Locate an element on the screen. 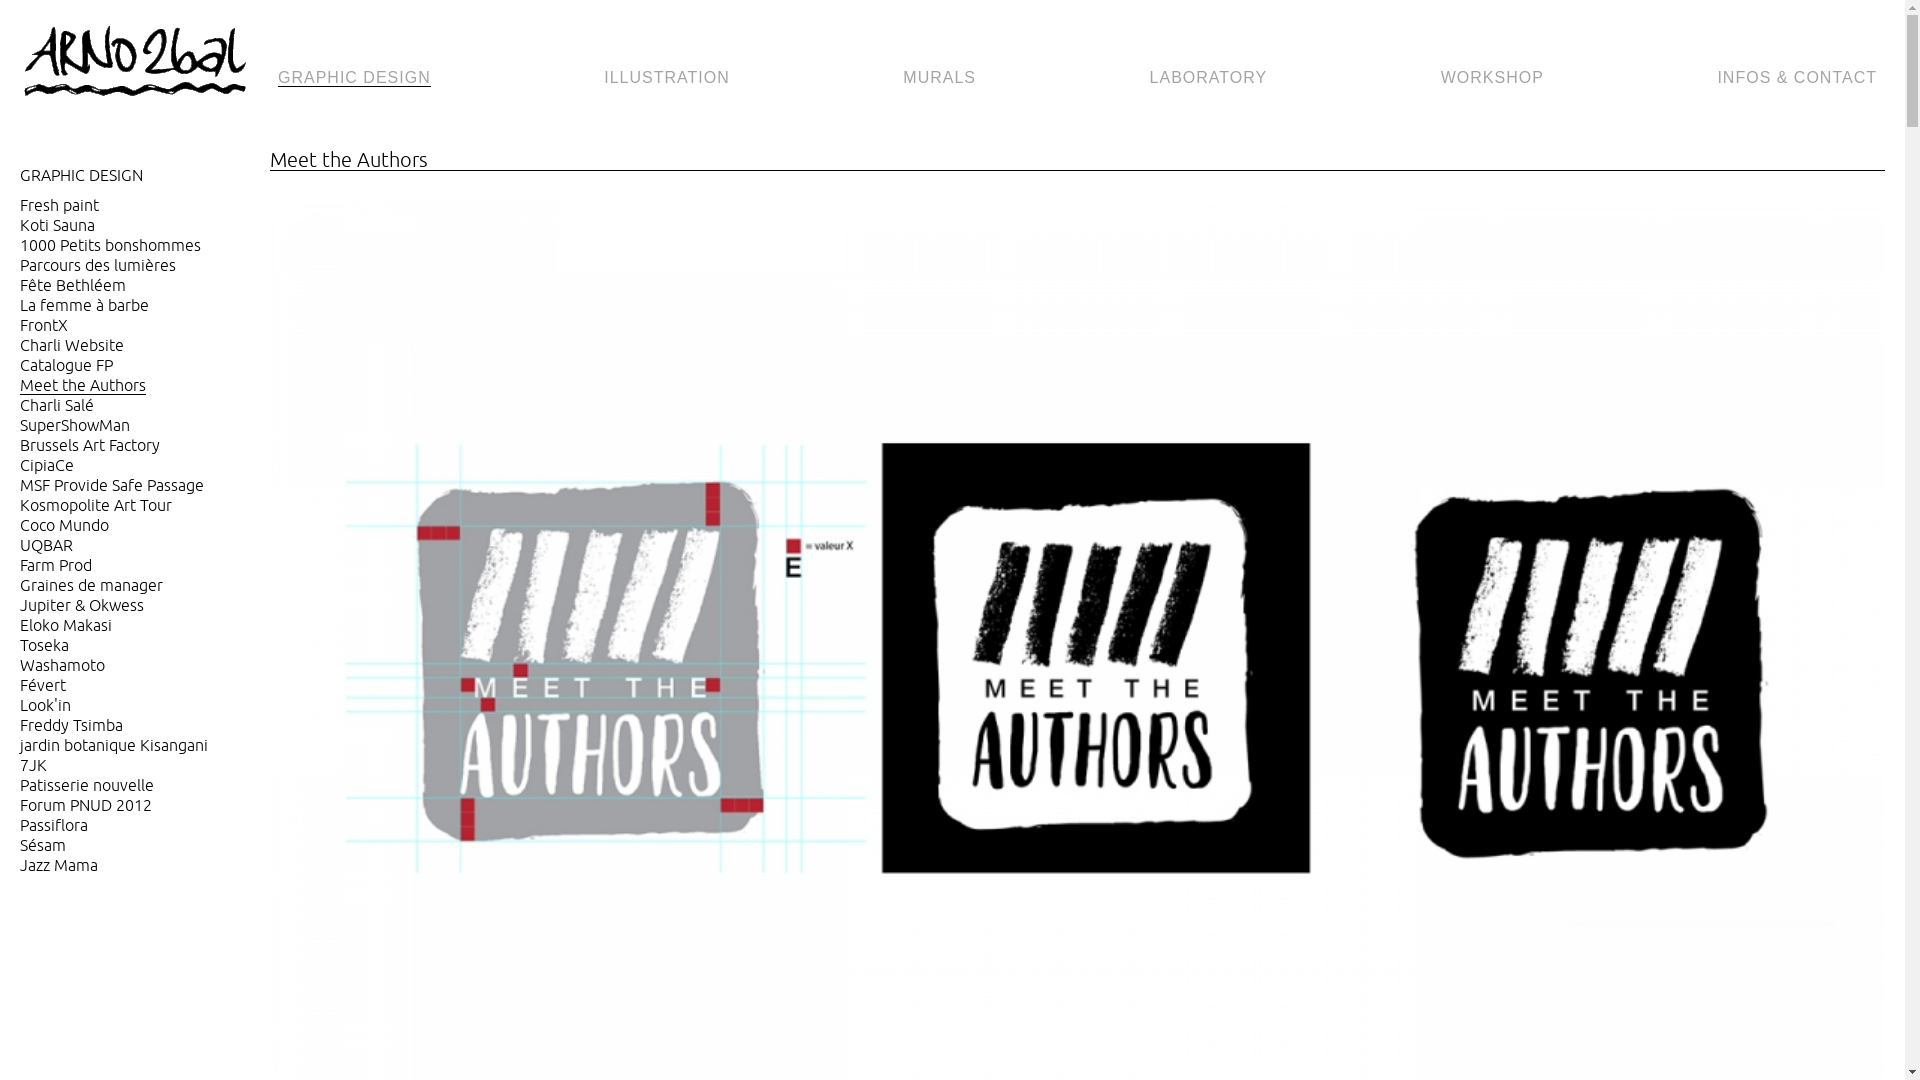 The height and width of the screenshot is (1080, 1920). MSF Provide Safe Passage is located at coordinates (112, 486).